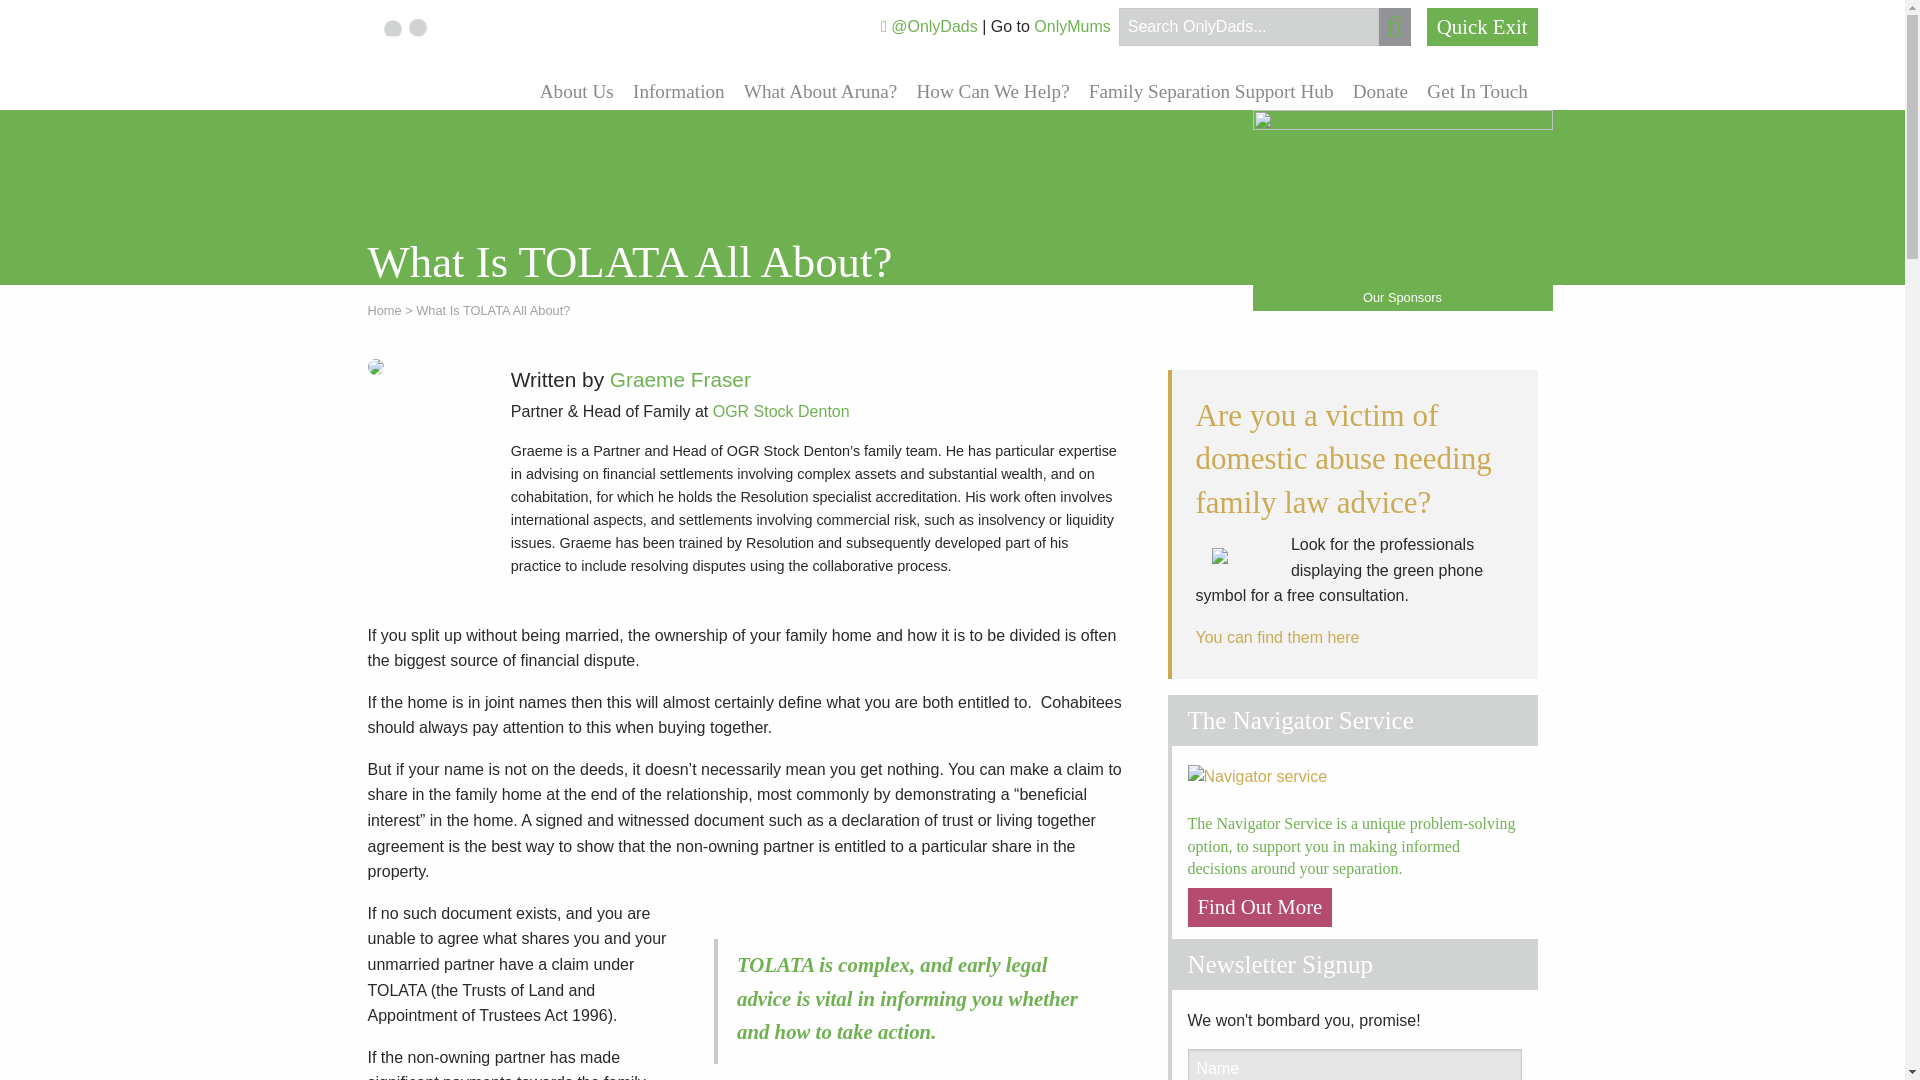 The height and width of the screenshot is (1080, 1920). What do you see at coordinates (678, 91) in the screenshot?
I see `Information` at bounding box center [678, 91].